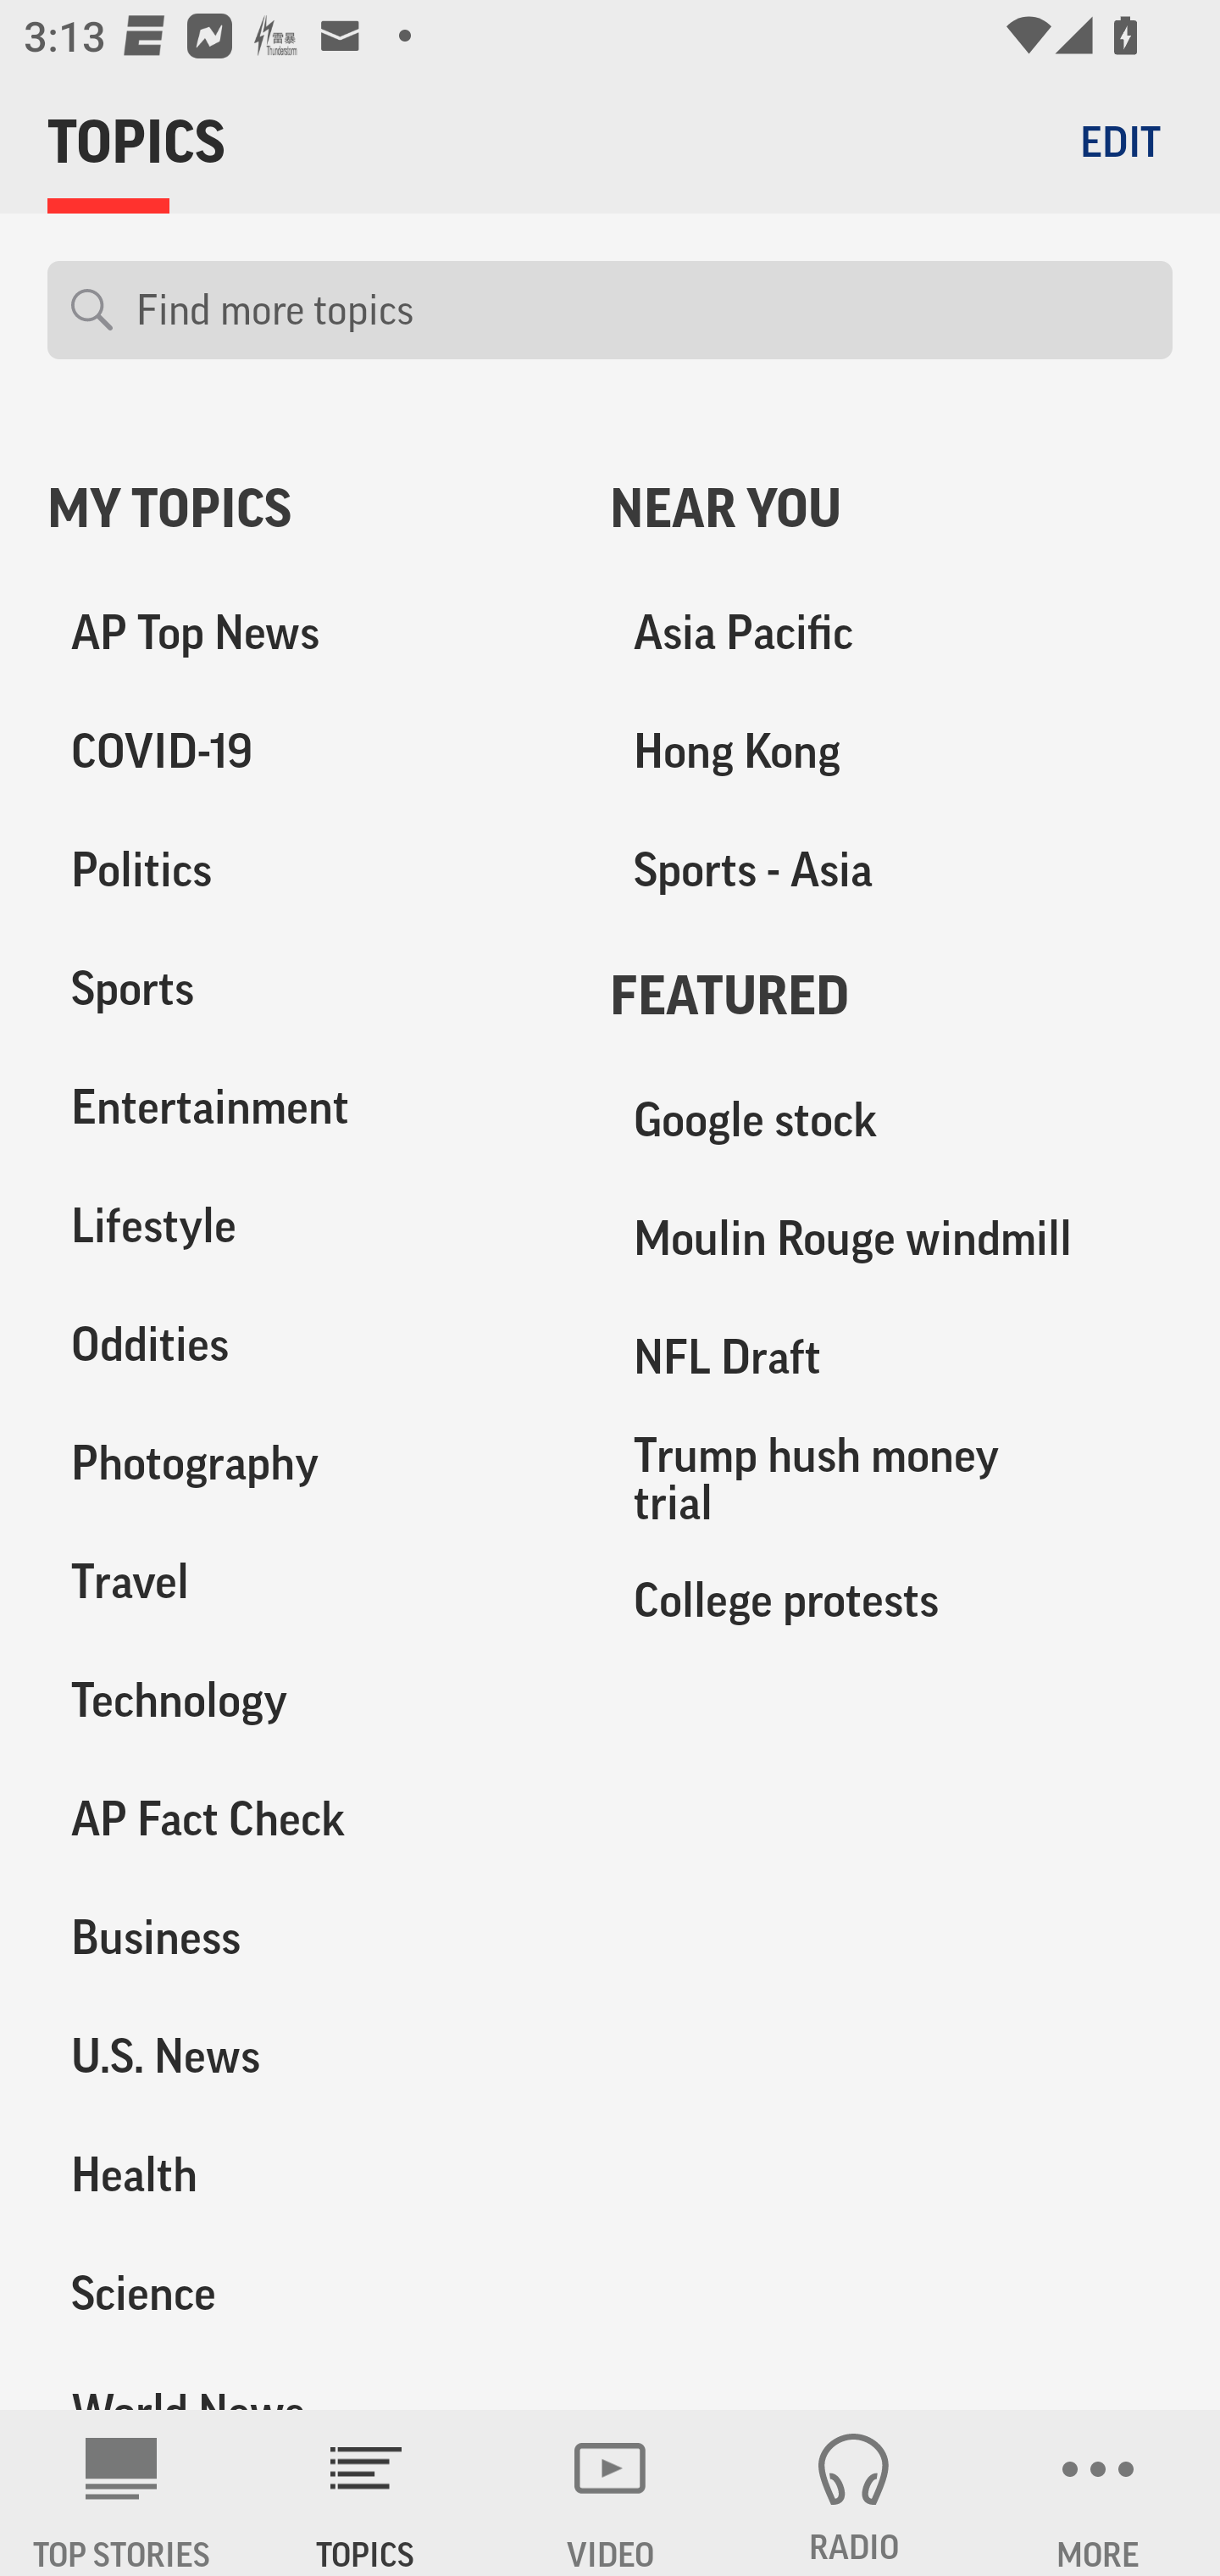  Describe the element at coordinates (1120, 141) in the screenshot. I see `EDIT` at that location.